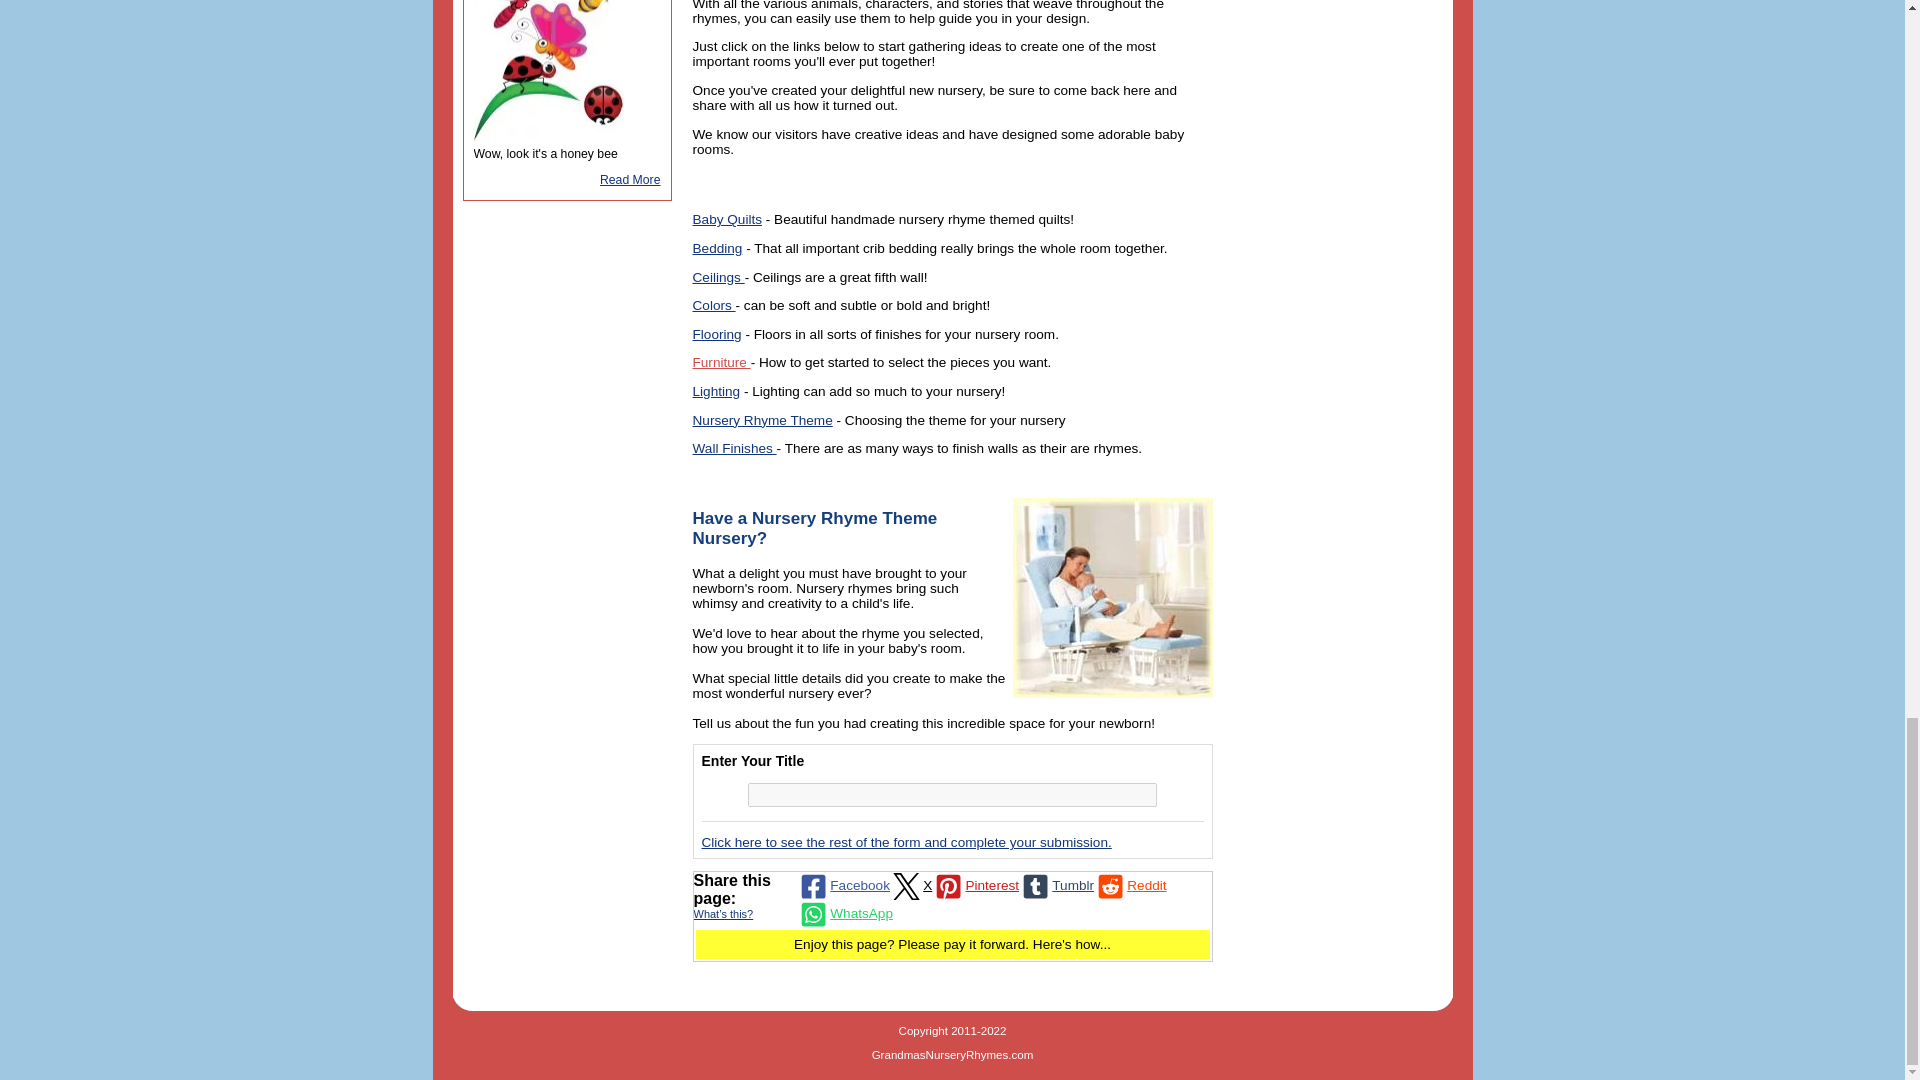 This screenshot has height=1080, width=1920. What do you see at coordinates (715, 391) in the screenshot?
I see `Lighting` at bounding box center [715, 391].